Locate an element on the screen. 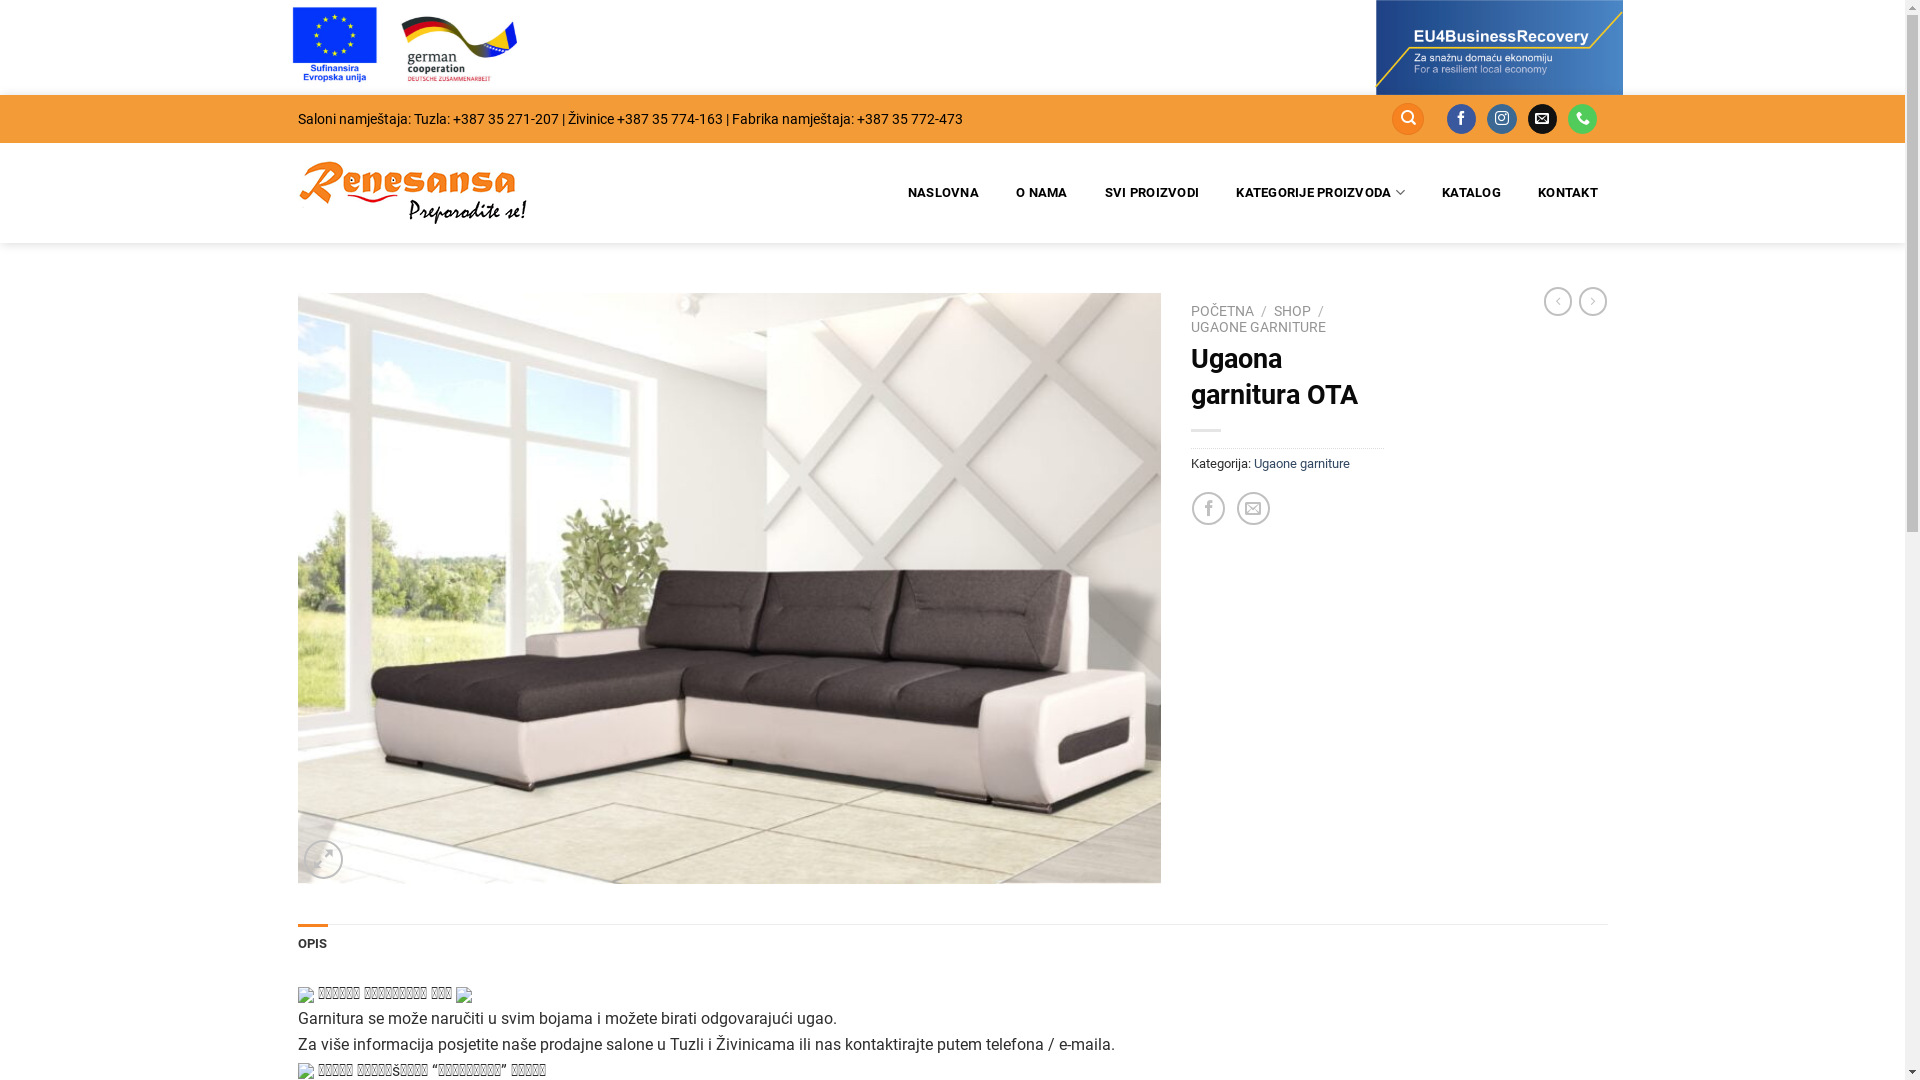 The width and height of the screenshot is (1920, 1080). +387 35 774-163 is located at coordinates (669, 119).